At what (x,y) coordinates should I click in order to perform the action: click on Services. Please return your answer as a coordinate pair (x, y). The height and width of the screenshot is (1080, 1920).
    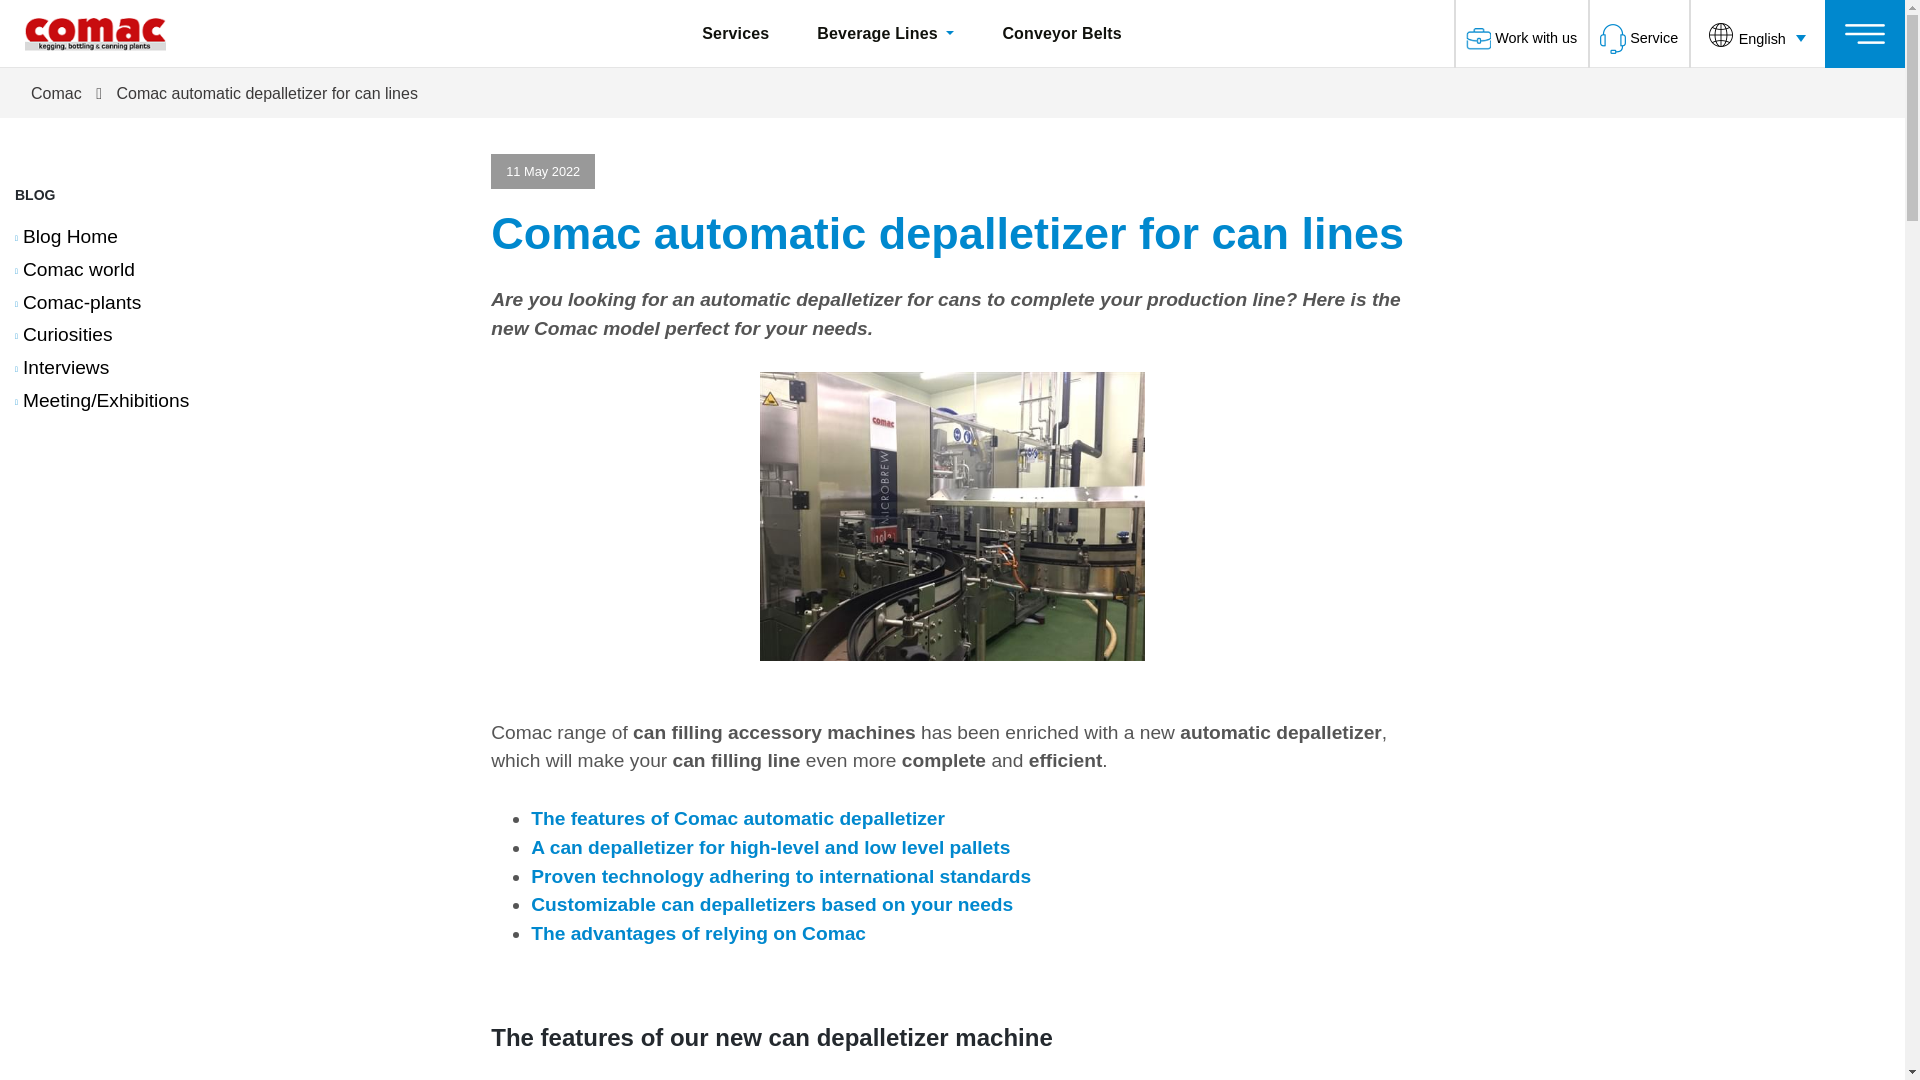
    Looking at the image, I should click on (736, 33).